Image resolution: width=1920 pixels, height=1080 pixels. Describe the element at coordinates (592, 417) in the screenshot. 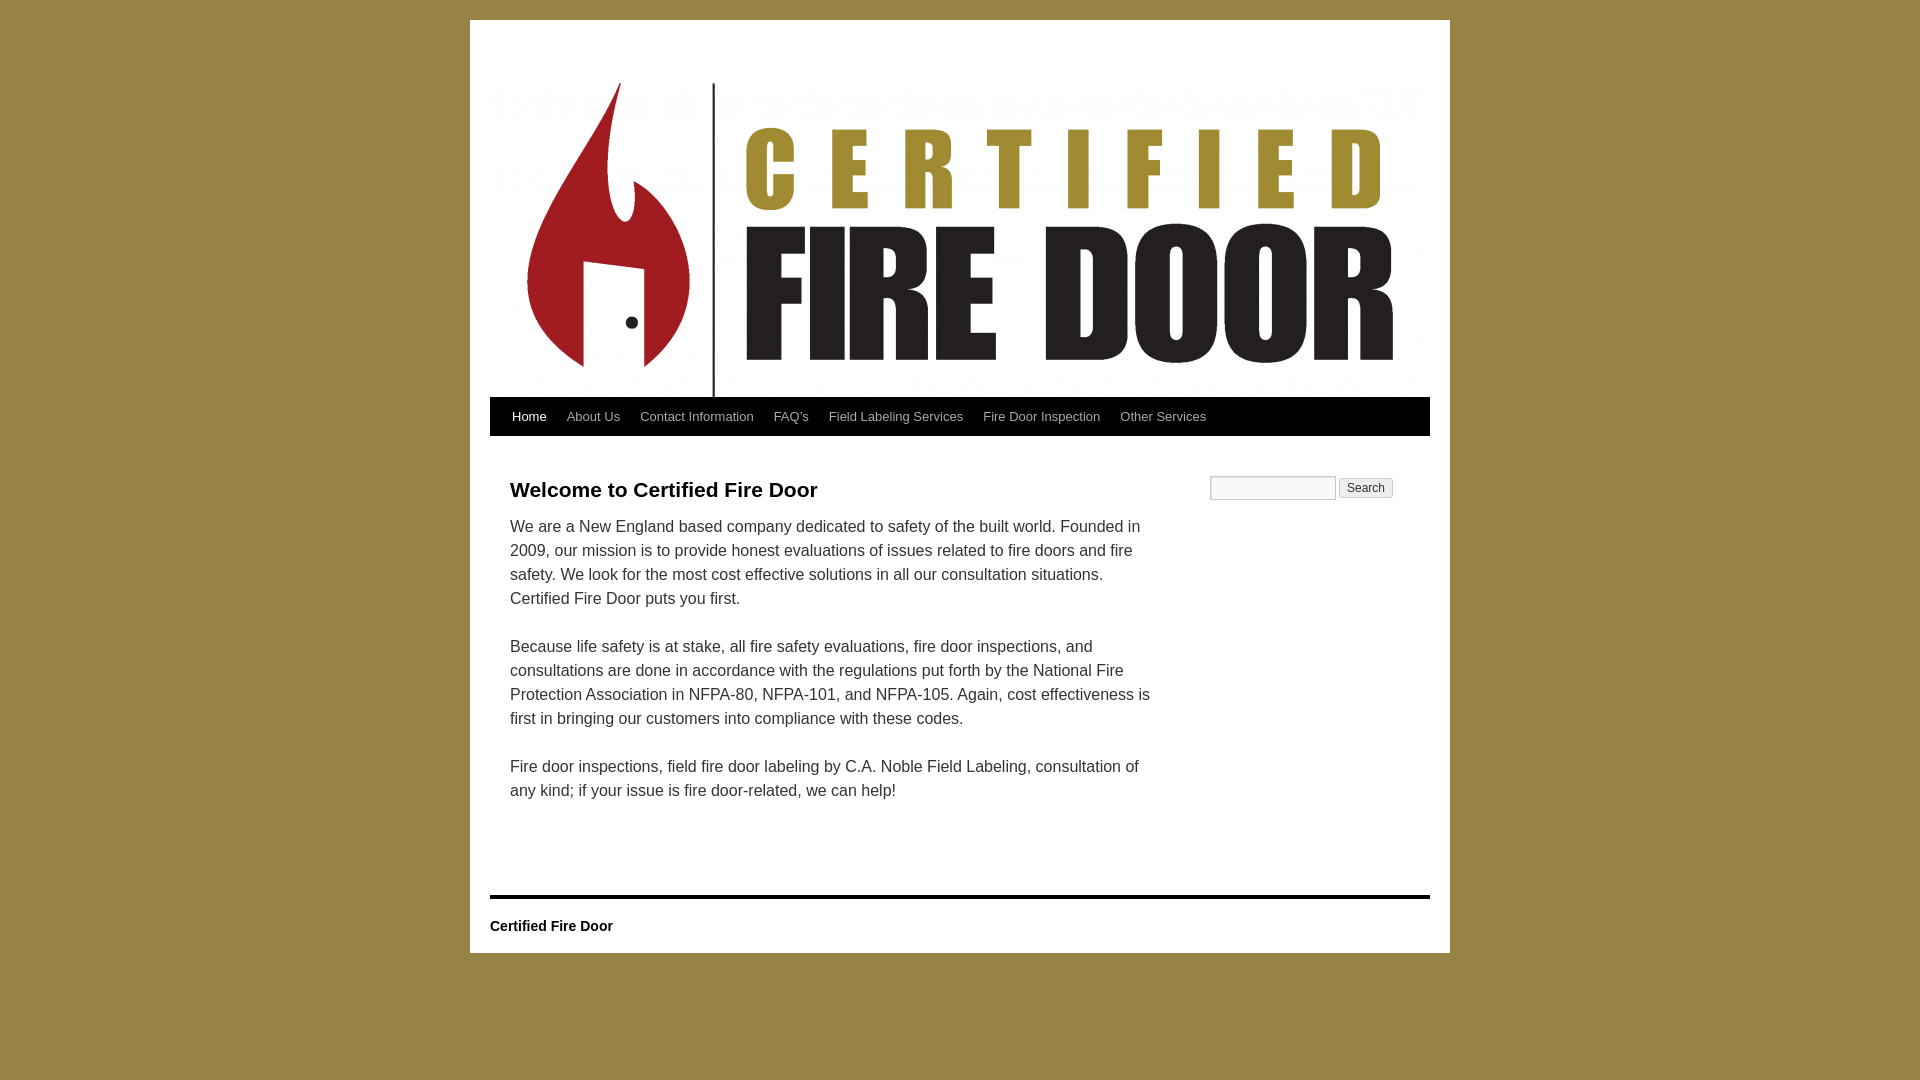

I see `About Us` at that location.